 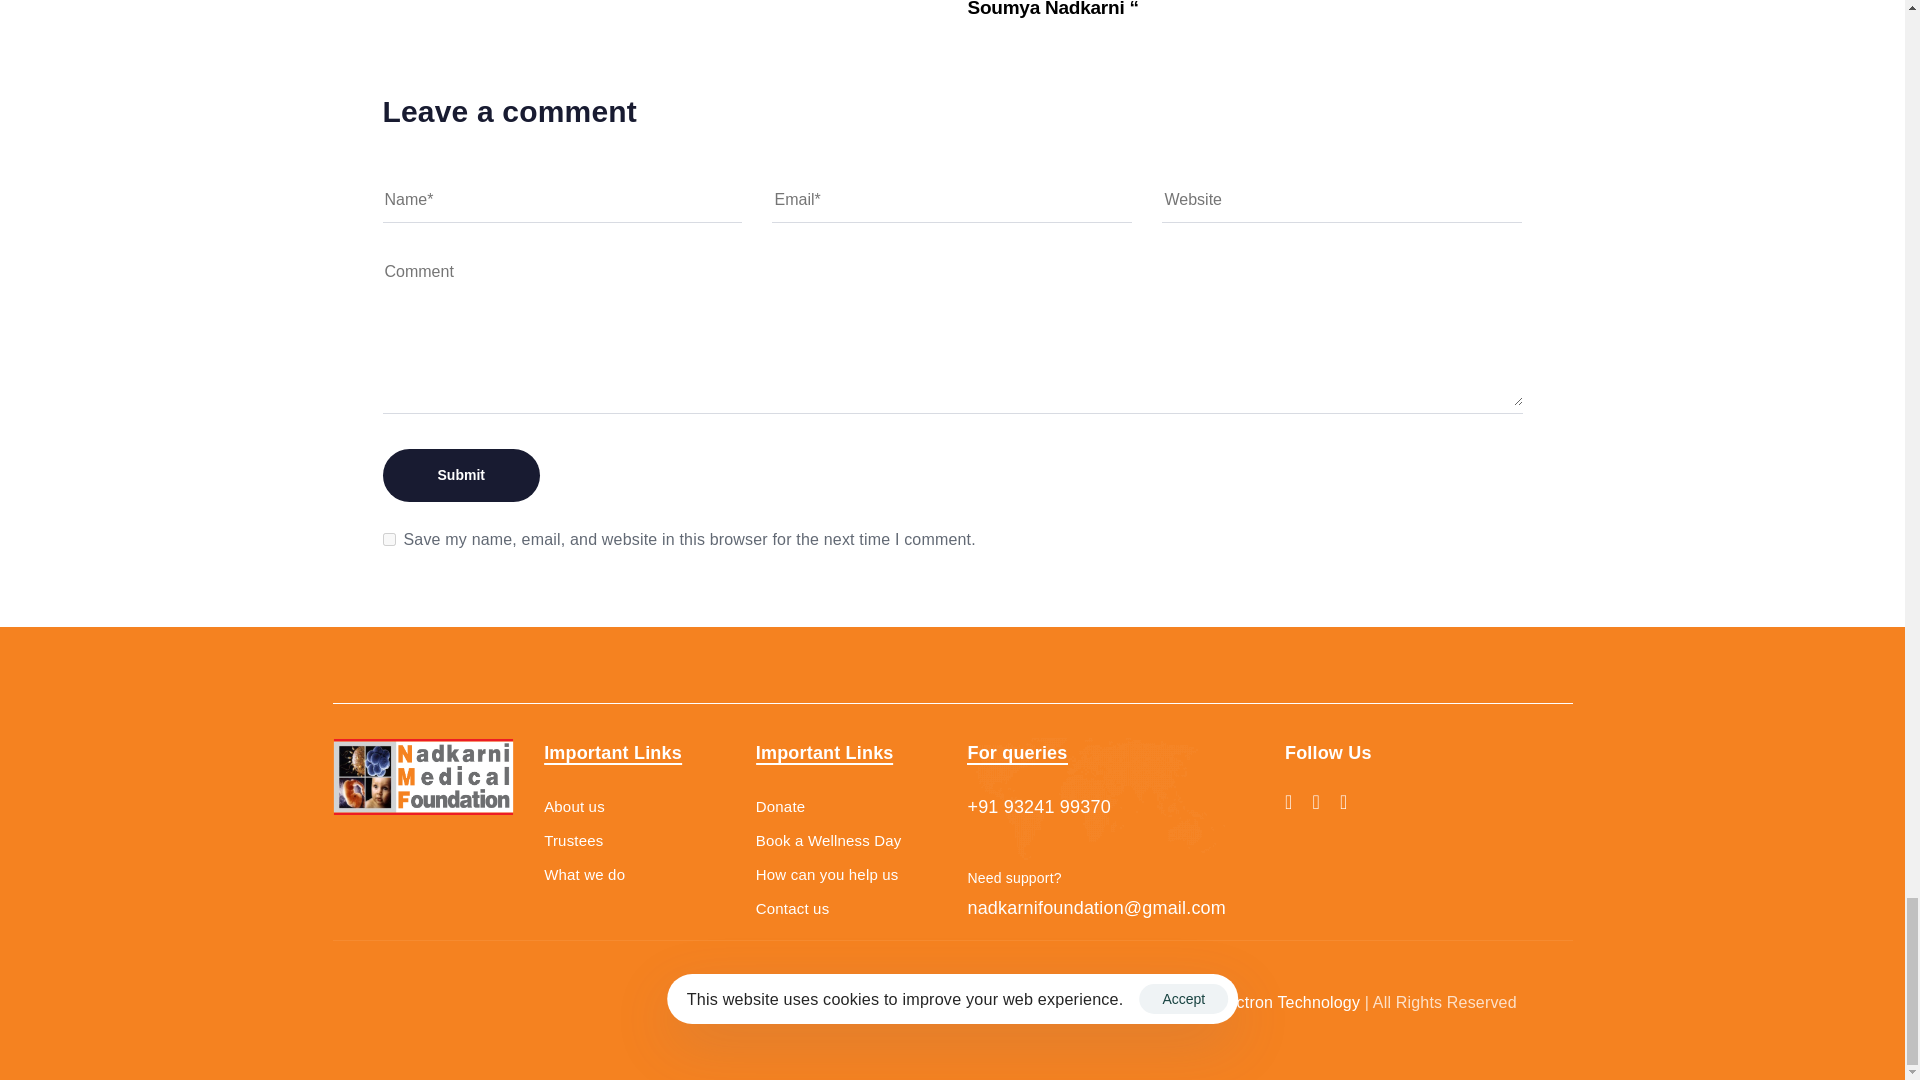 What do you see at coordinates (388, 540) in the screenshot?
I see `yes` at bounding box center [388, 540].